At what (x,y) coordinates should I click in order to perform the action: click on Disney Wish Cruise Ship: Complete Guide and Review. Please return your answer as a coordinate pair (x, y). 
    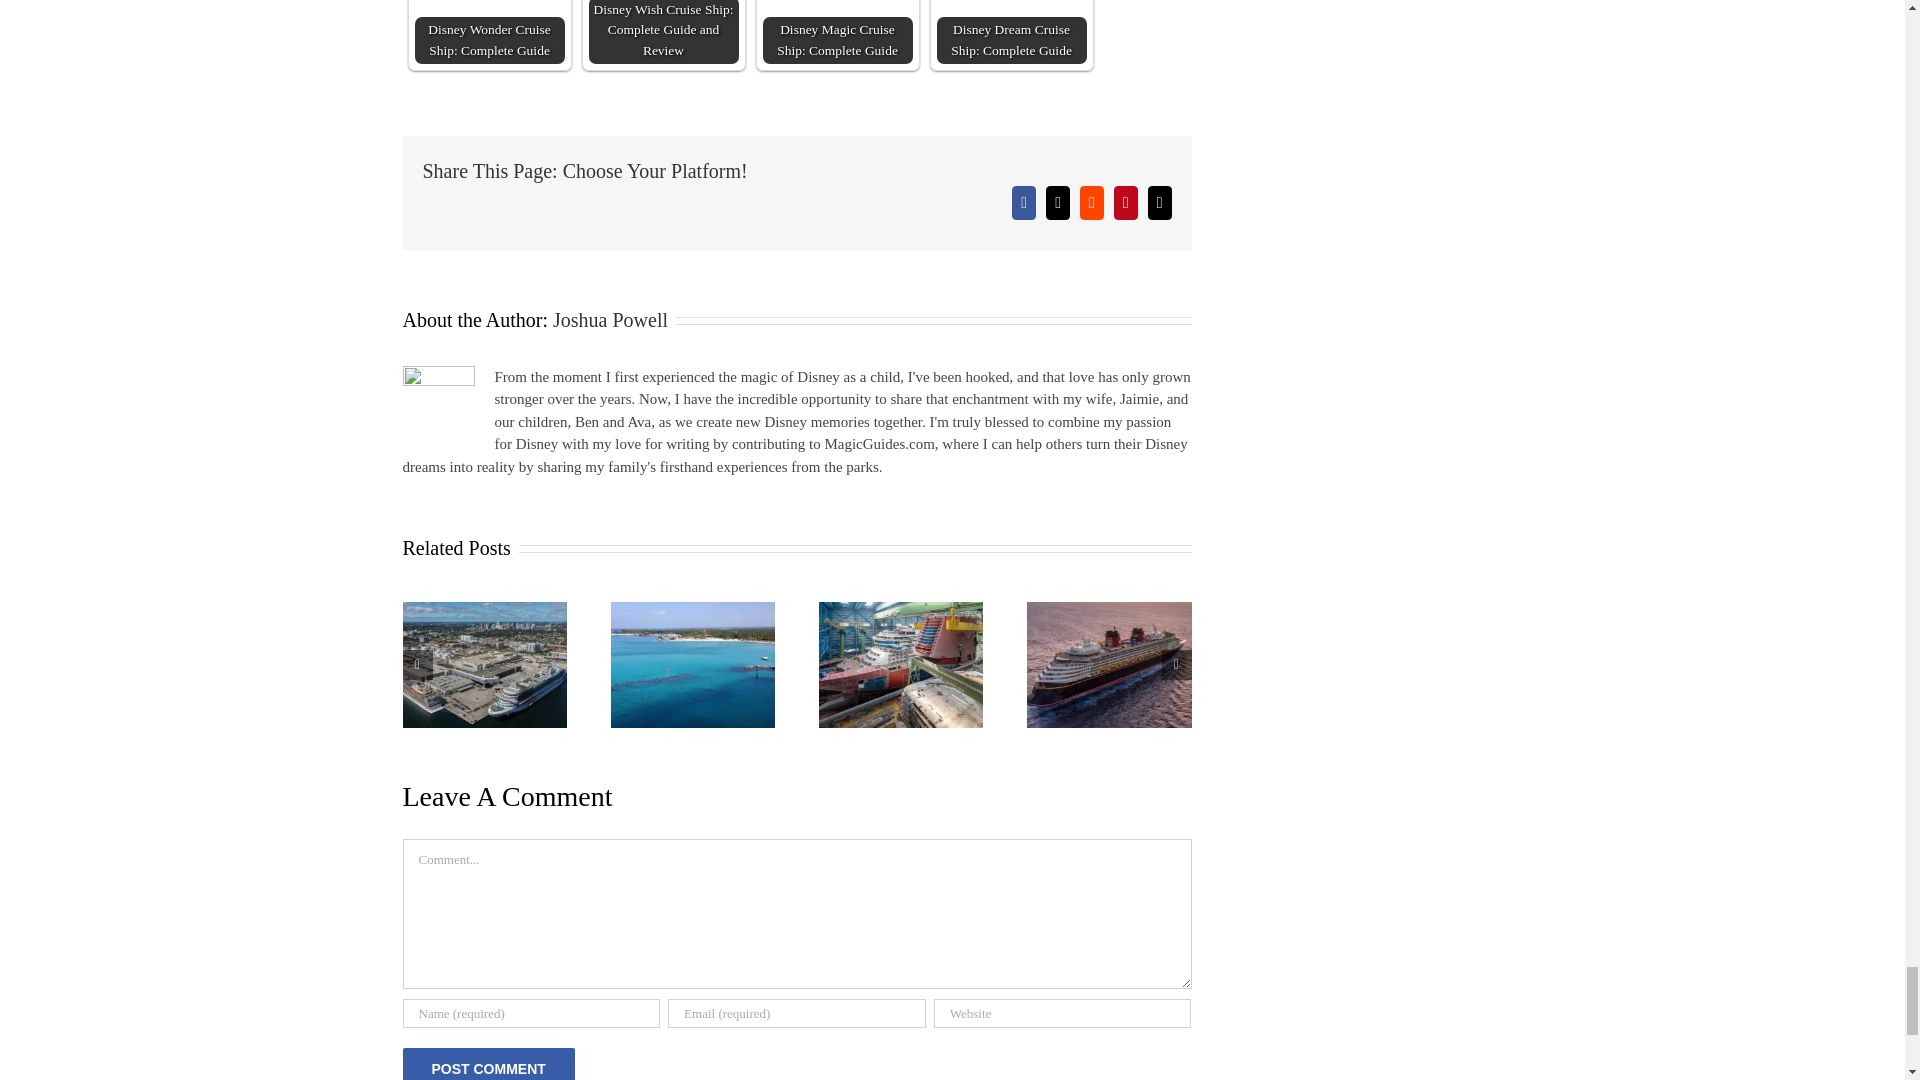
    Looking at the image, I should click on (662, 32).